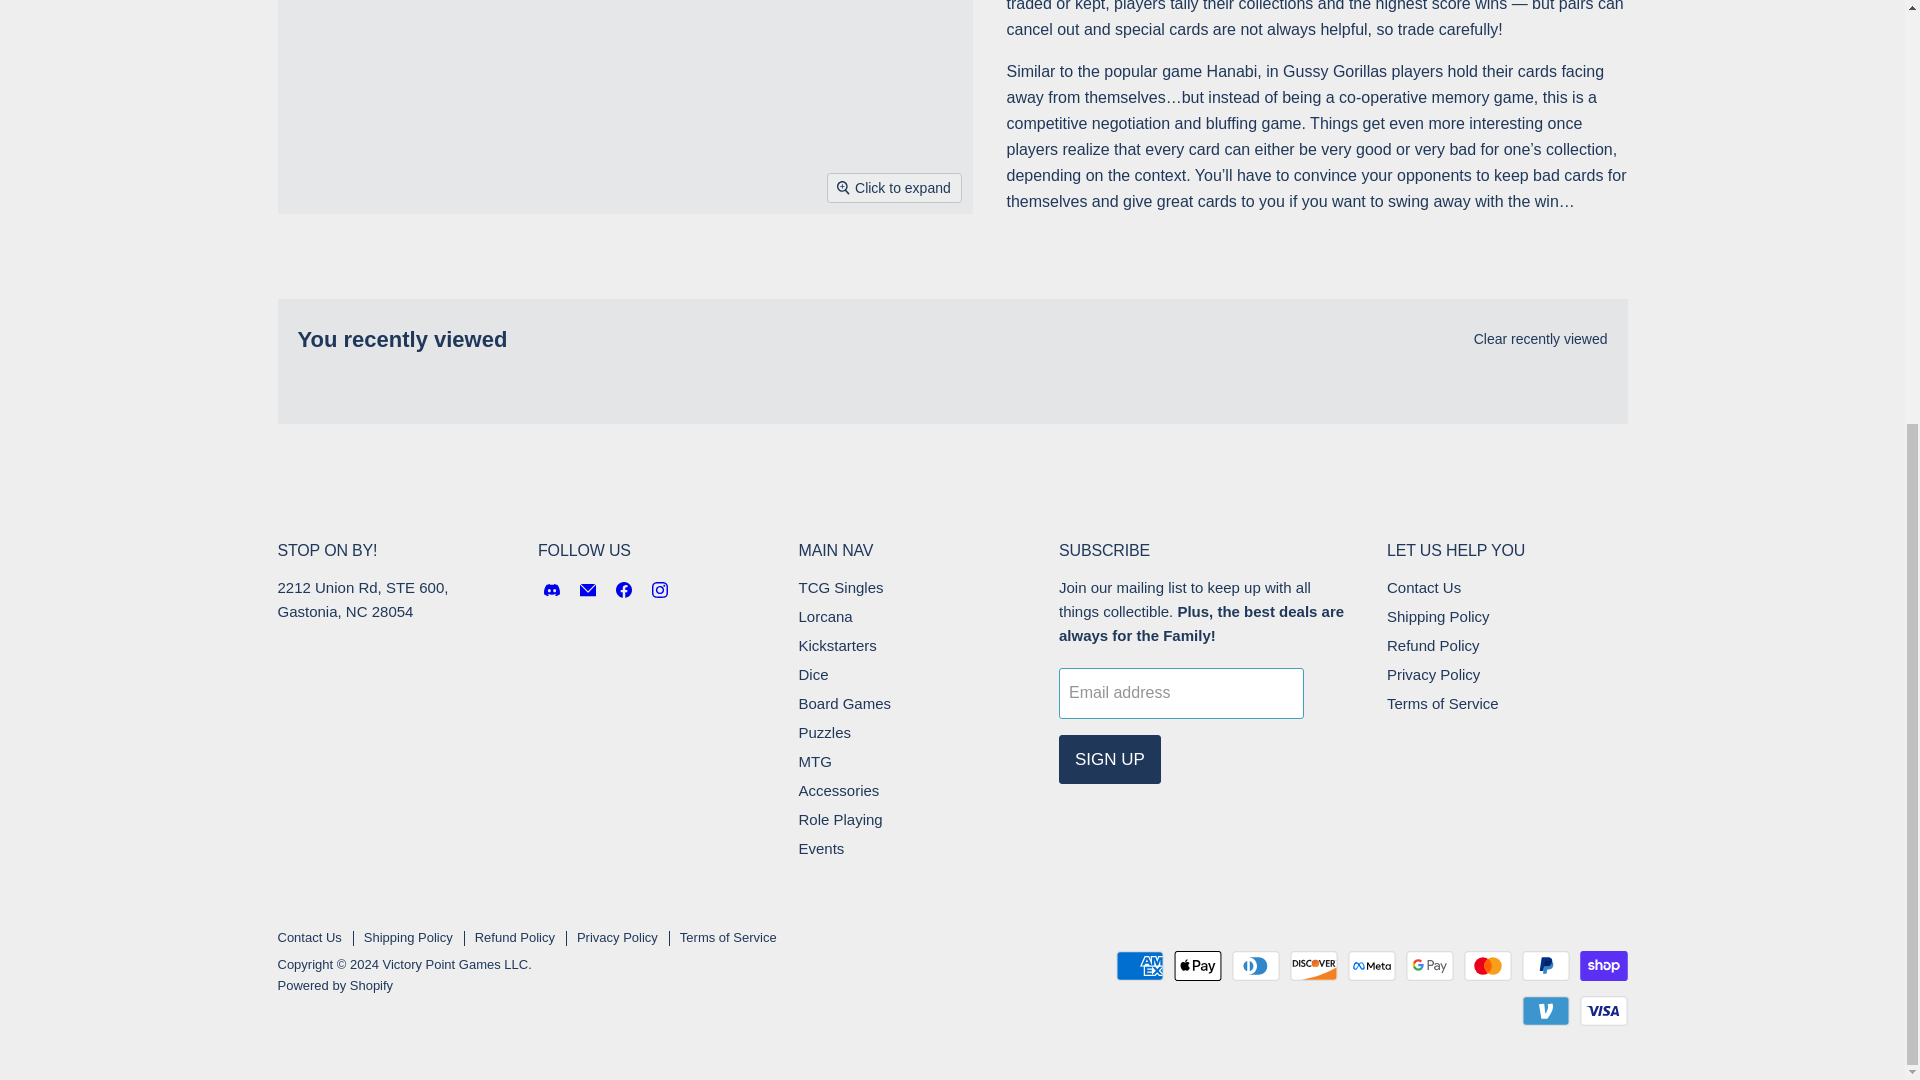 The image size is (1920, 1080). I want to click on Instagram, so click(659, 589).